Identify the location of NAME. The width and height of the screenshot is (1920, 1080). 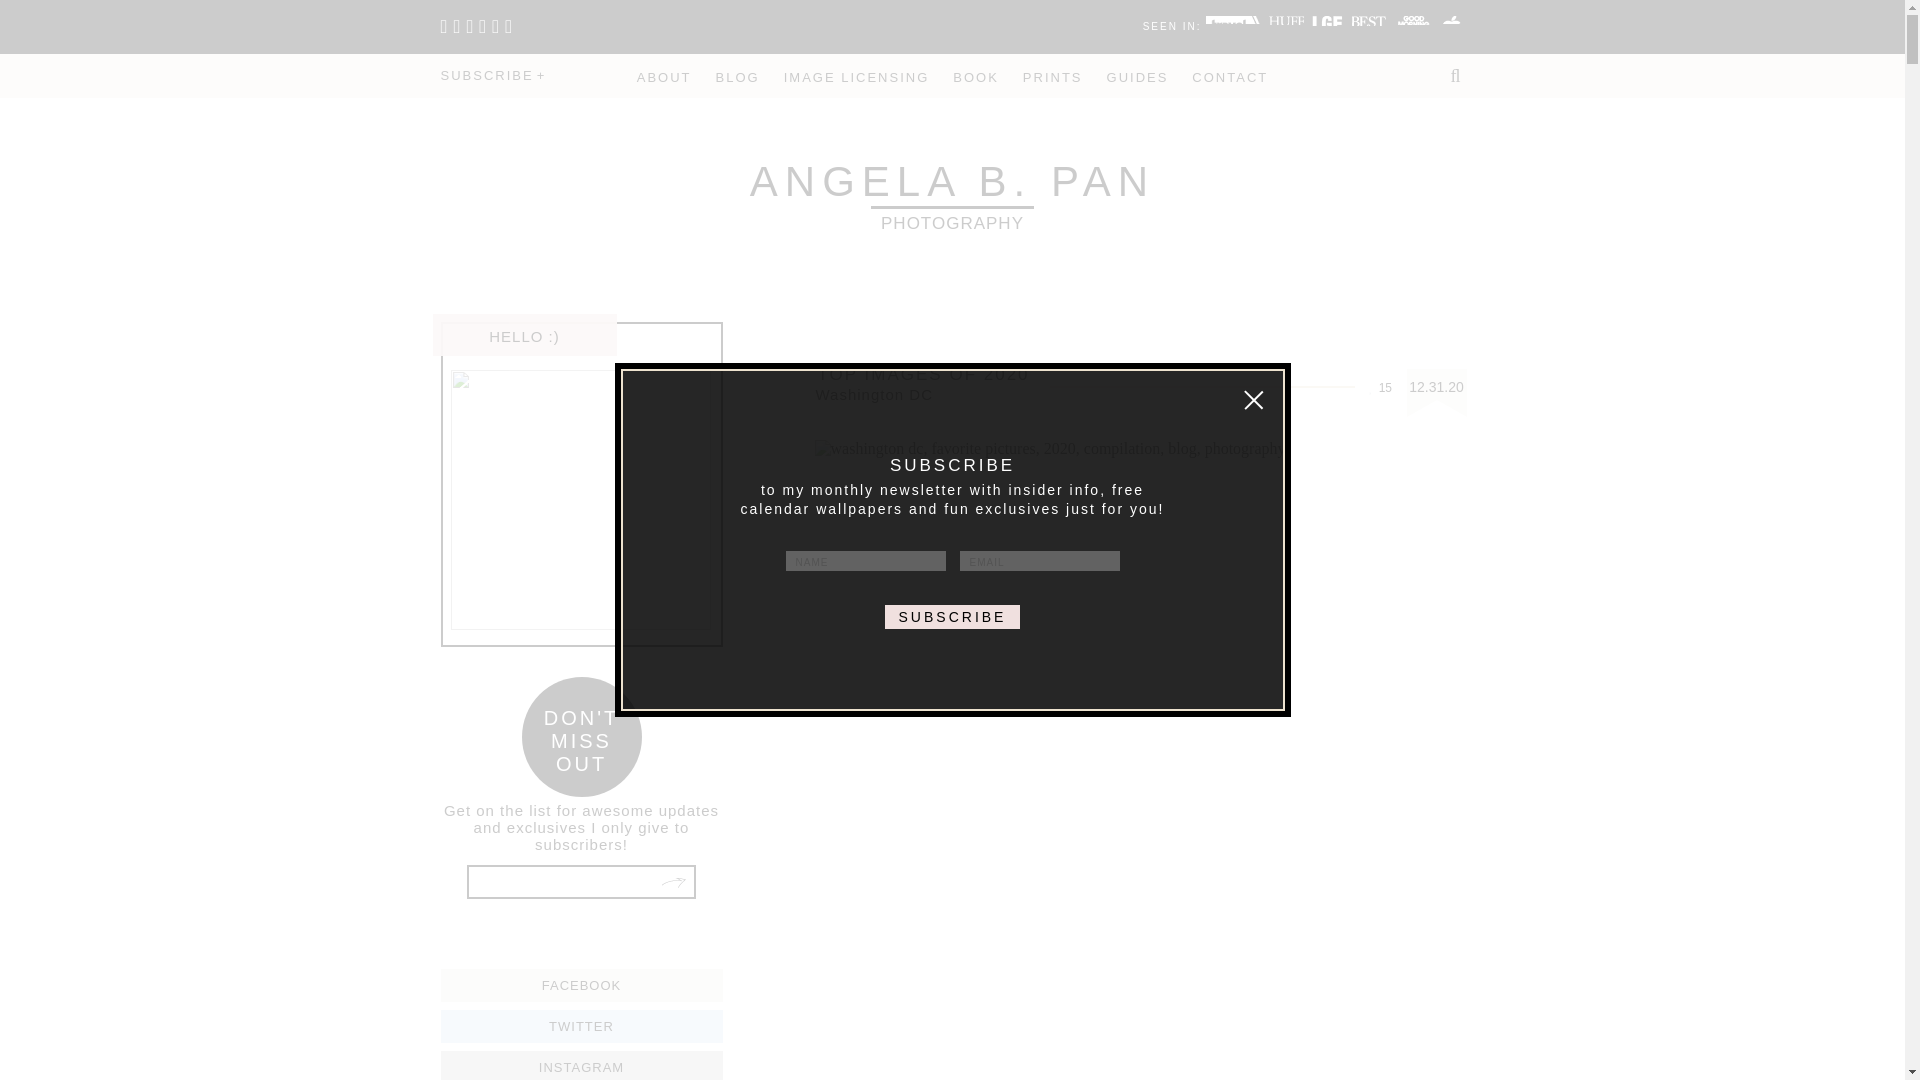
(1052, 78).